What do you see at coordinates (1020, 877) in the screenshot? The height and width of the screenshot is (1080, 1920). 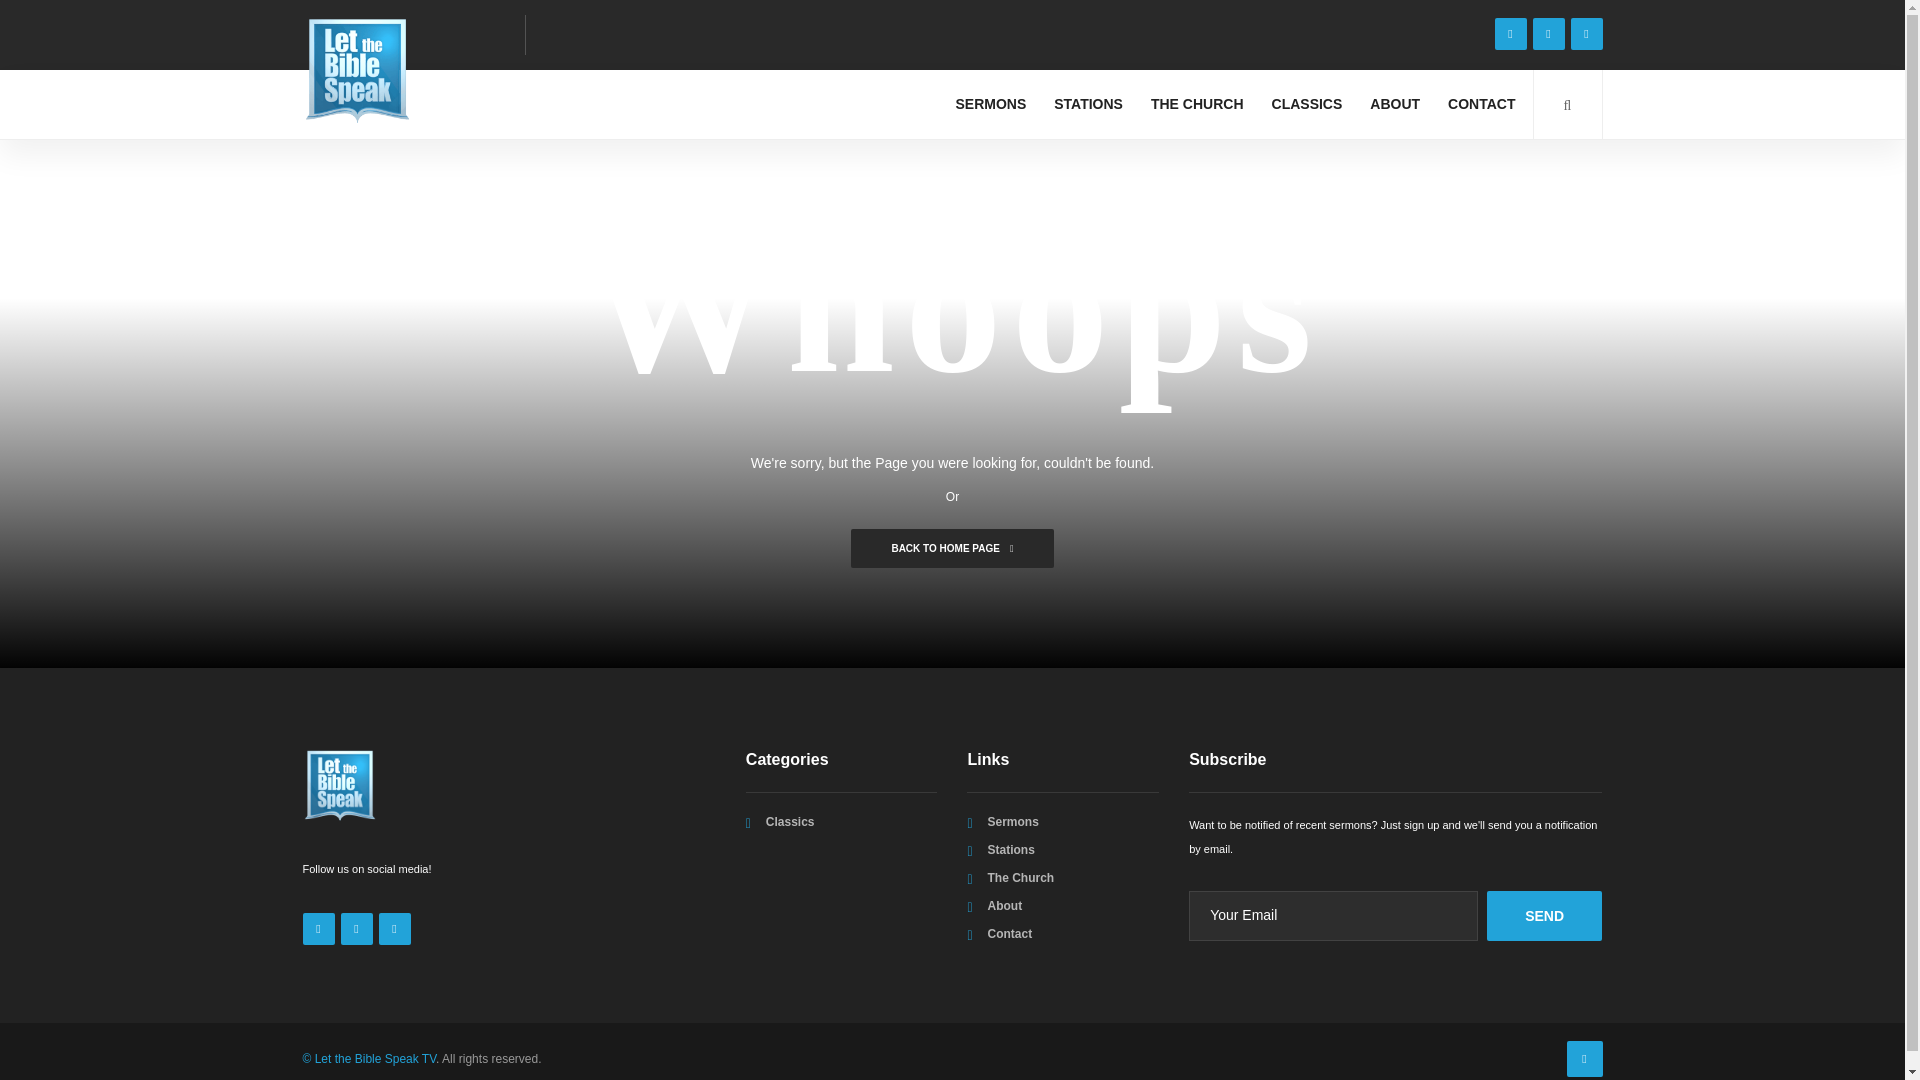 I see `The Church` at bounding box center [1020, 877].